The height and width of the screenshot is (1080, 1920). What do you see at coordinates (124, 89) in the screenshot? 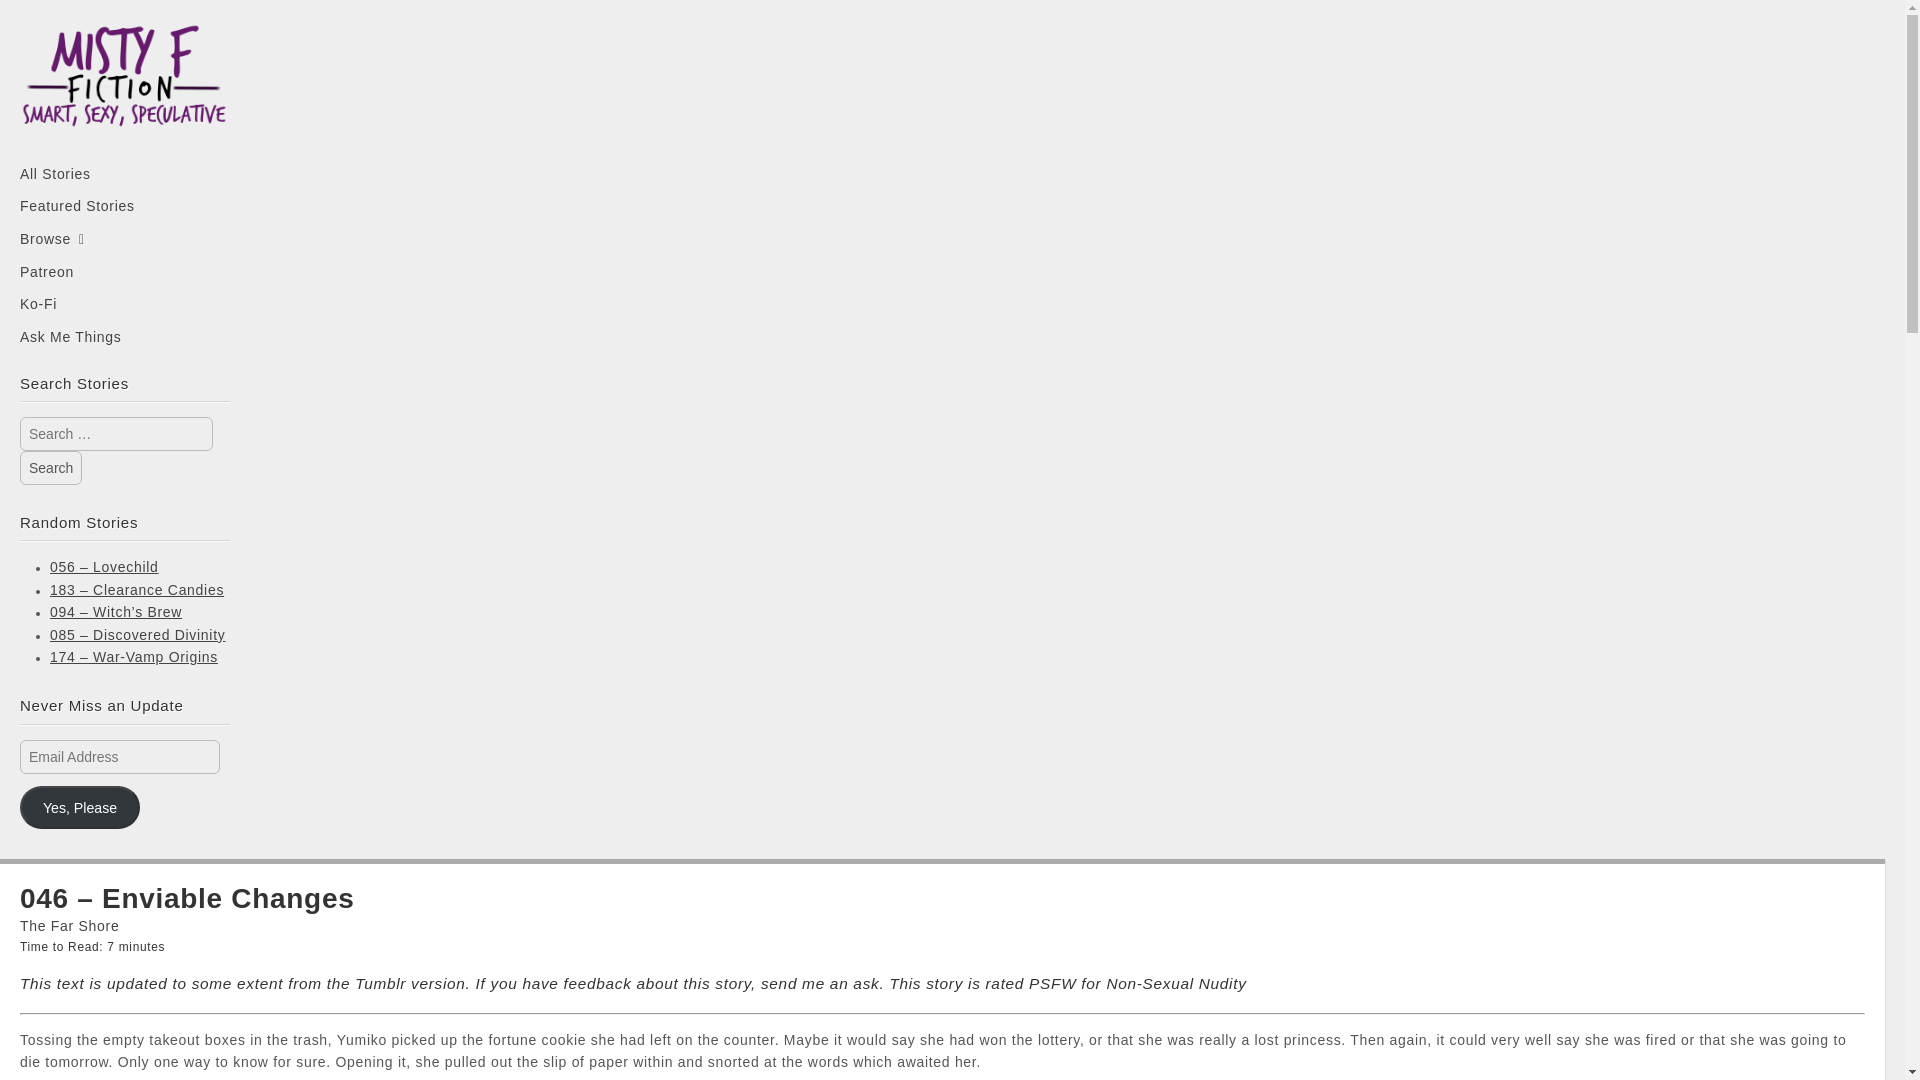
I see `Misty F Fiction` at bounding box center [124, 89].